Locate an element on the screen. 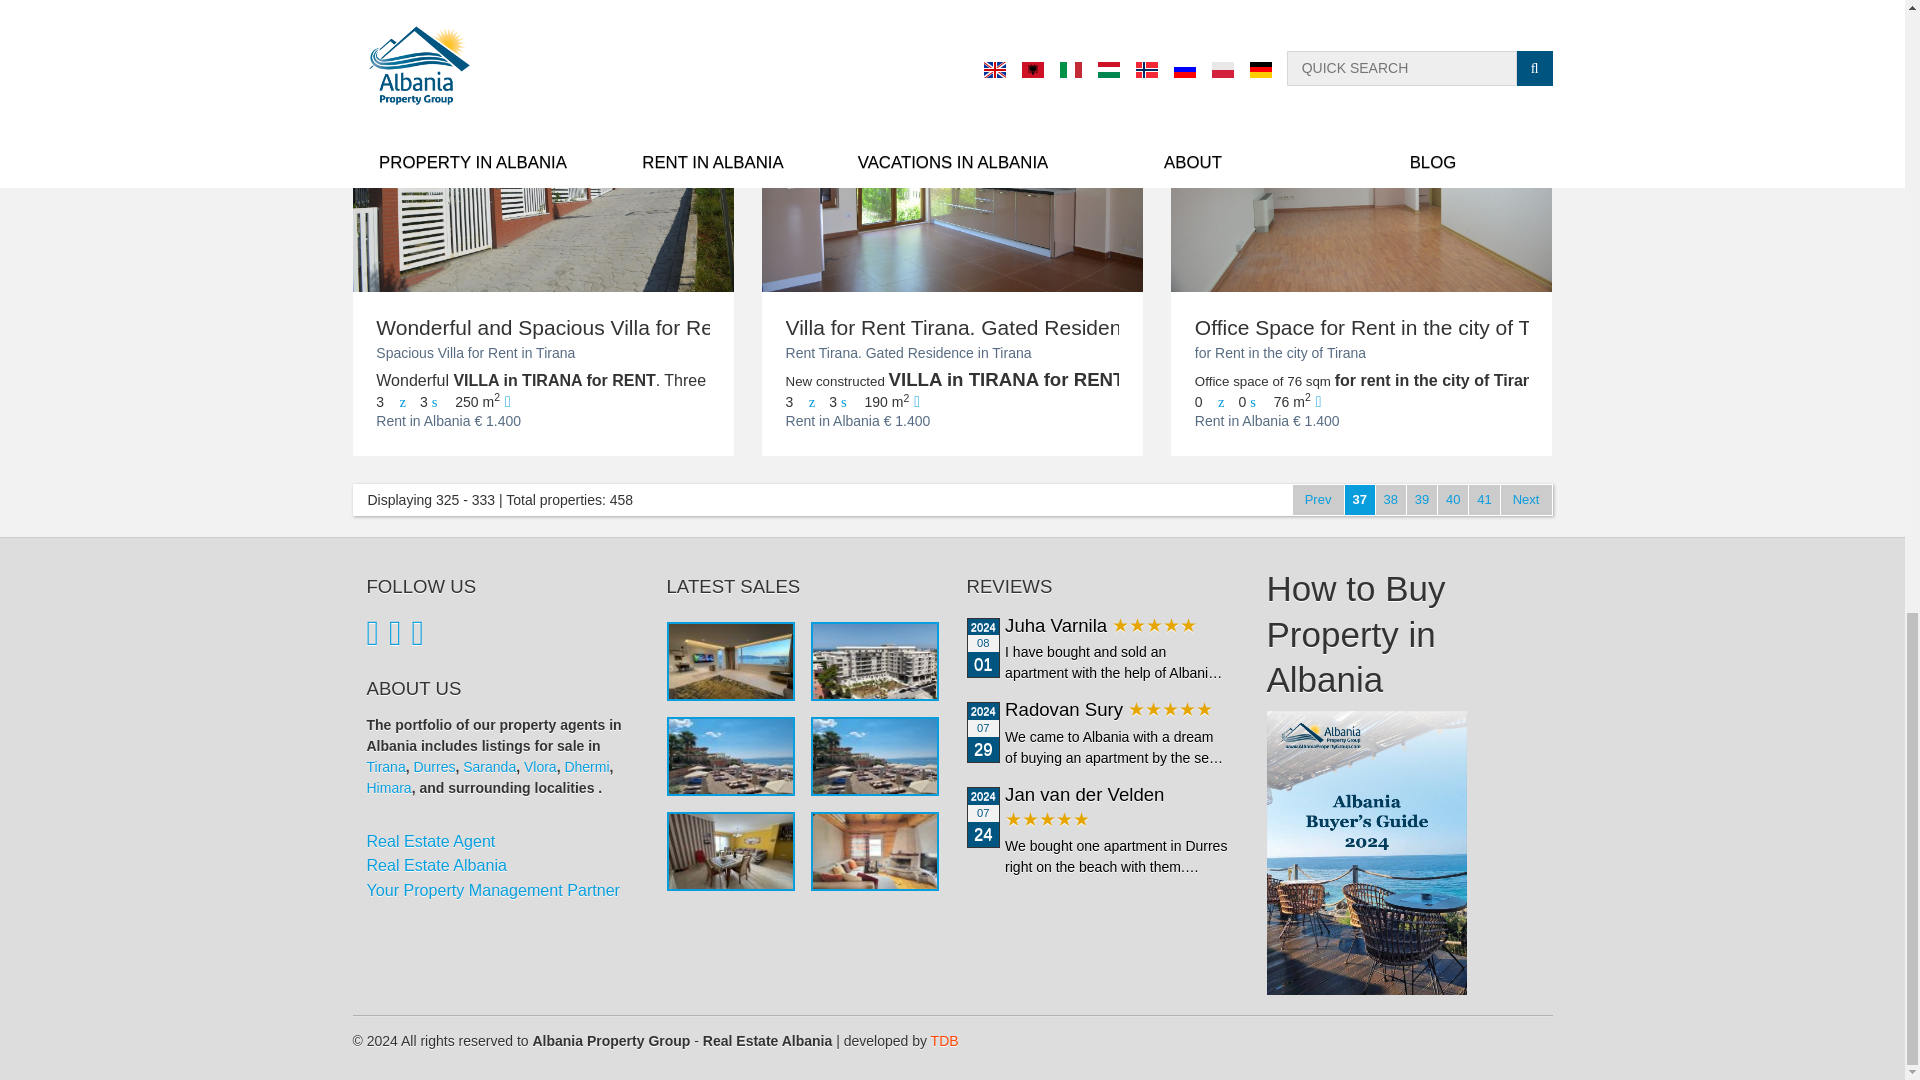 The width and height of the screenshot is (1920, 1080). Property For Sale in Tirana is located at coordinates (386, 767).